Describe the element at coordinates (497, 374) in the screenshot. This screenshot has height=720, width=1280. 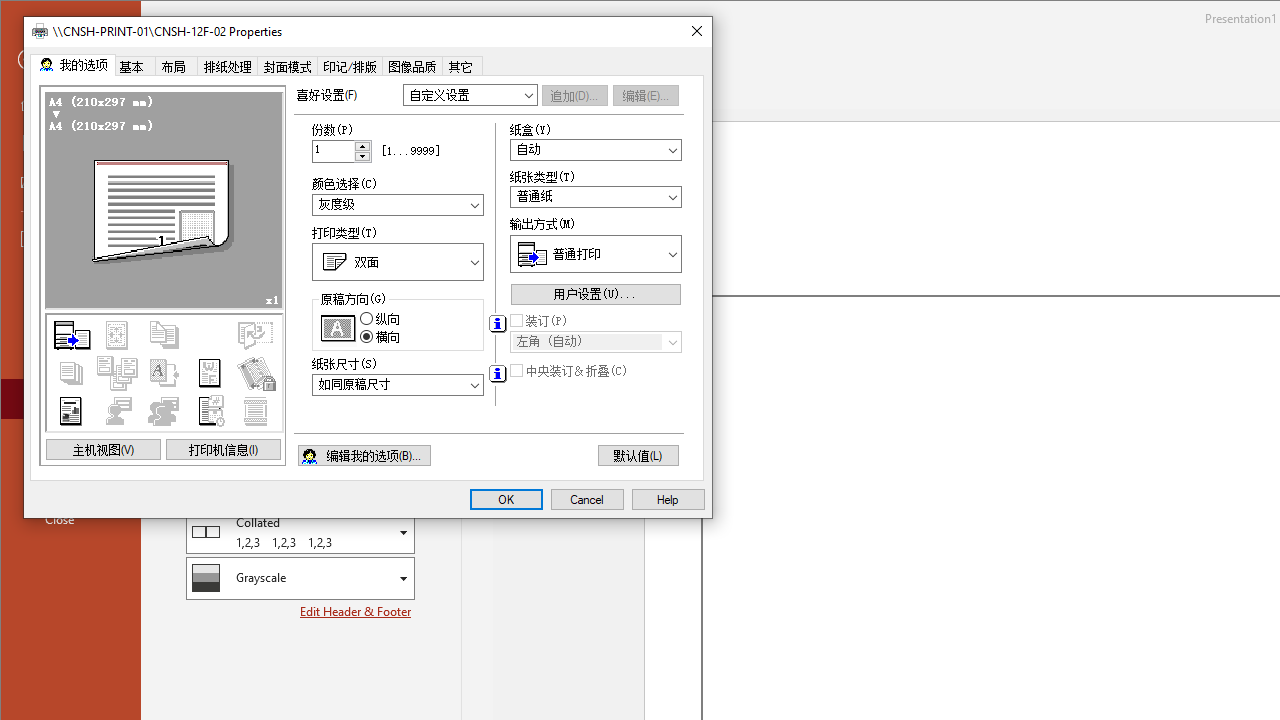
I see `AutomationID: 2200` at that location.